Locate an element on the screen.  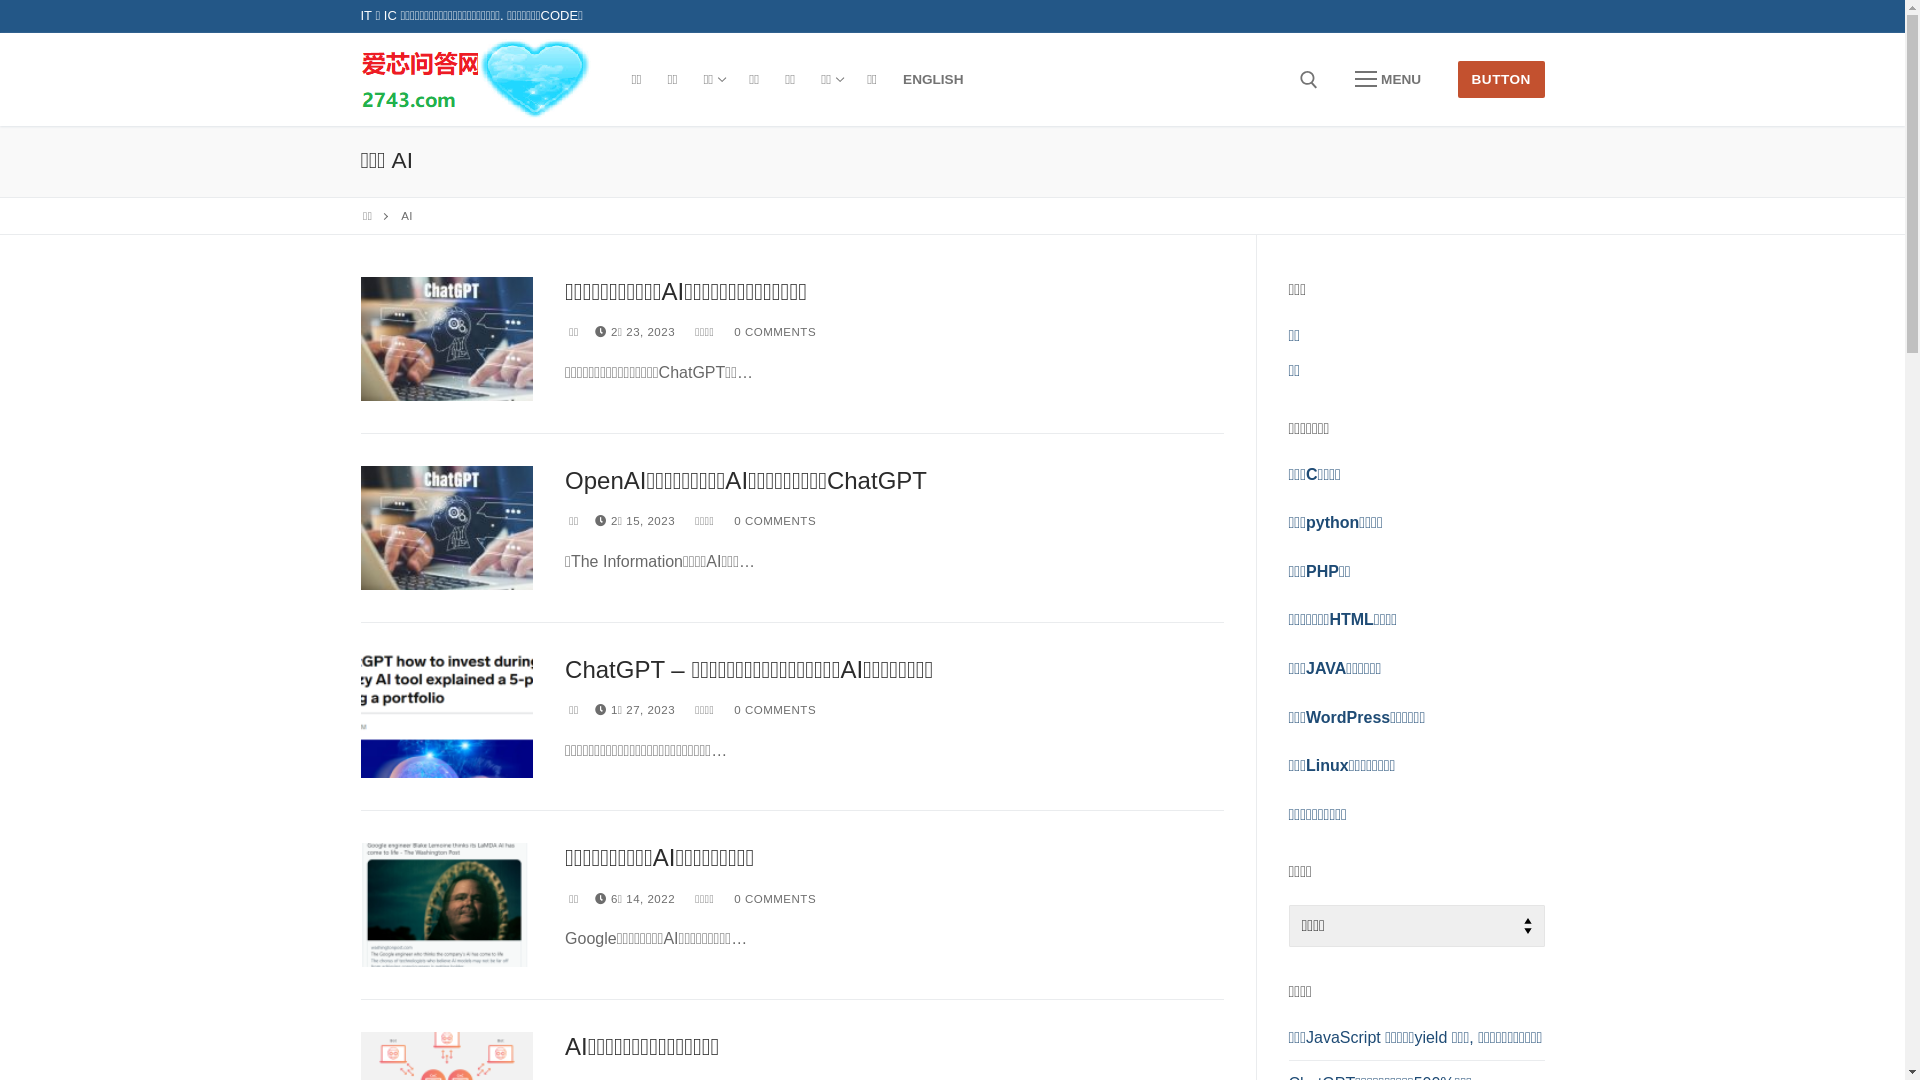
0 COMMENTS is located at coordinates (773, 521).